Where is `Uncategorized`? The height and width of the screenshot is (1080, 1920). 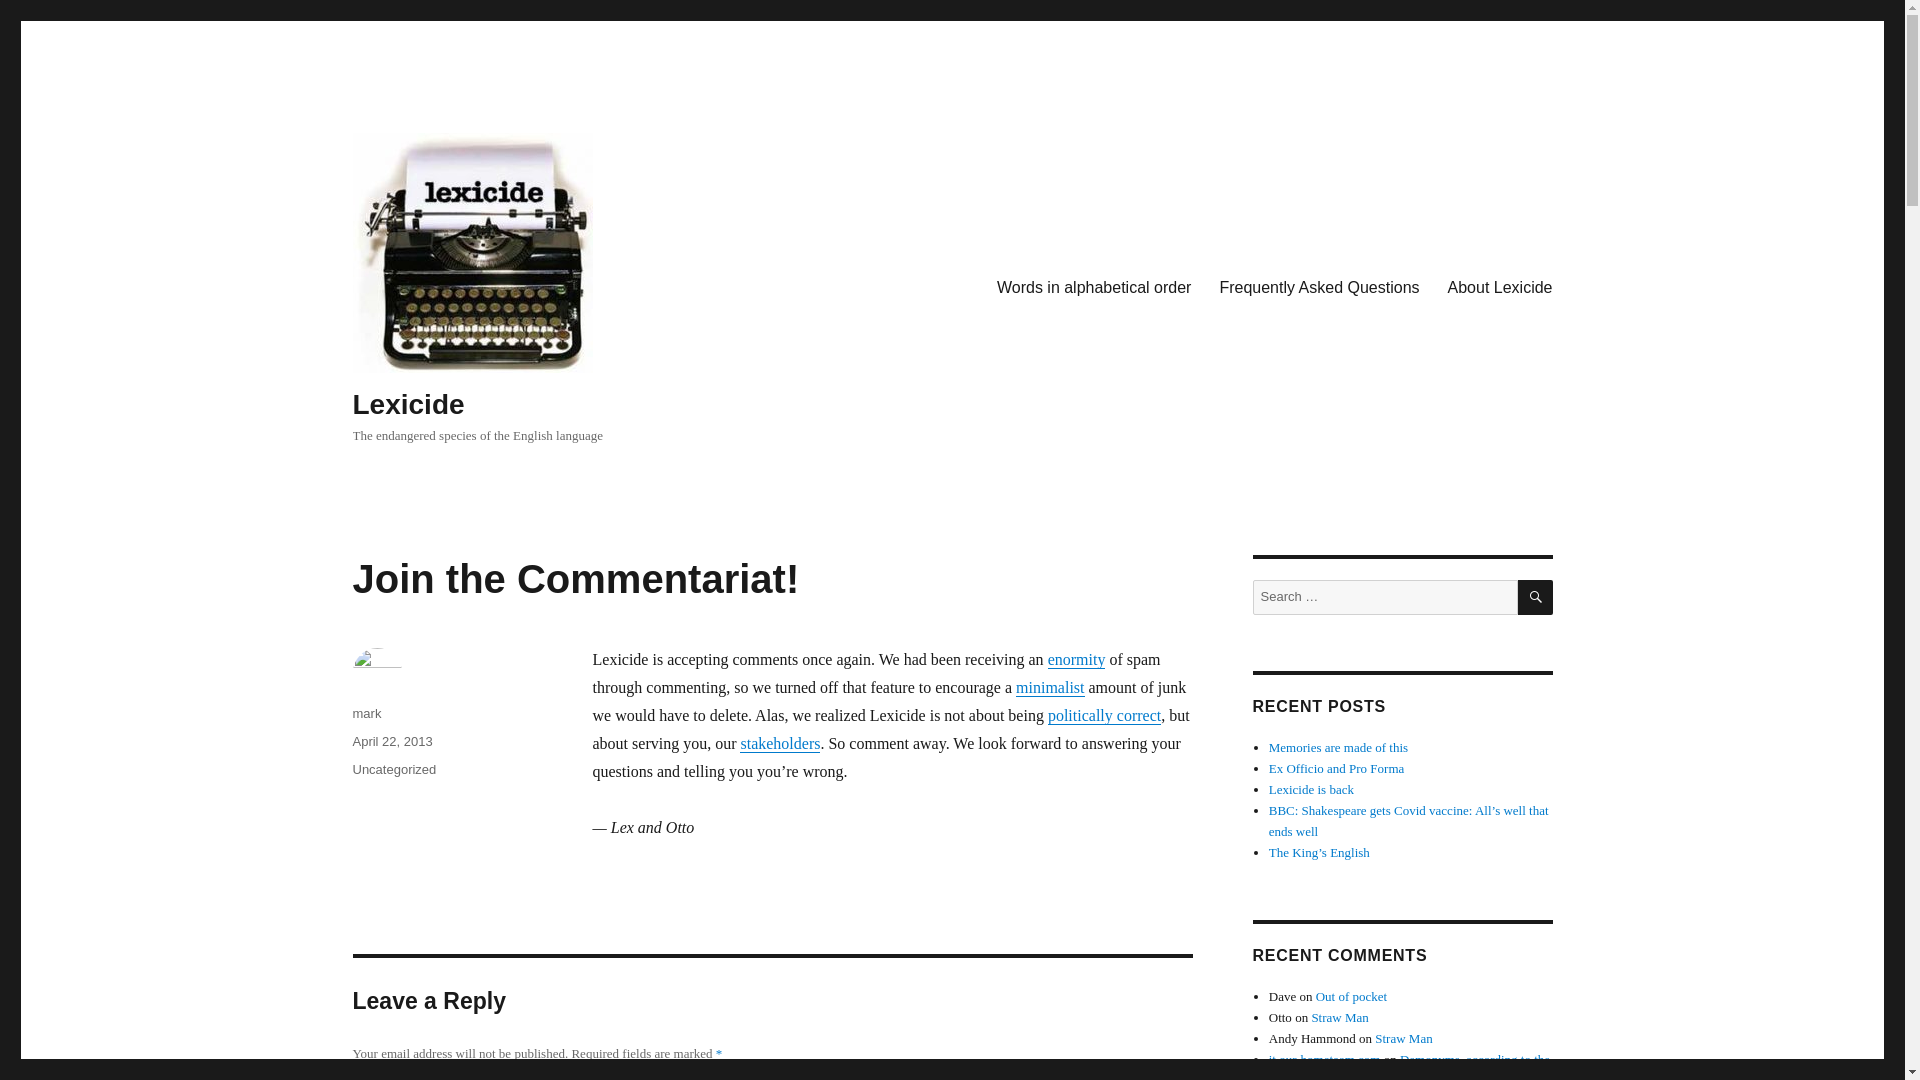 Uncategorized is located at coordinates (393, 769).